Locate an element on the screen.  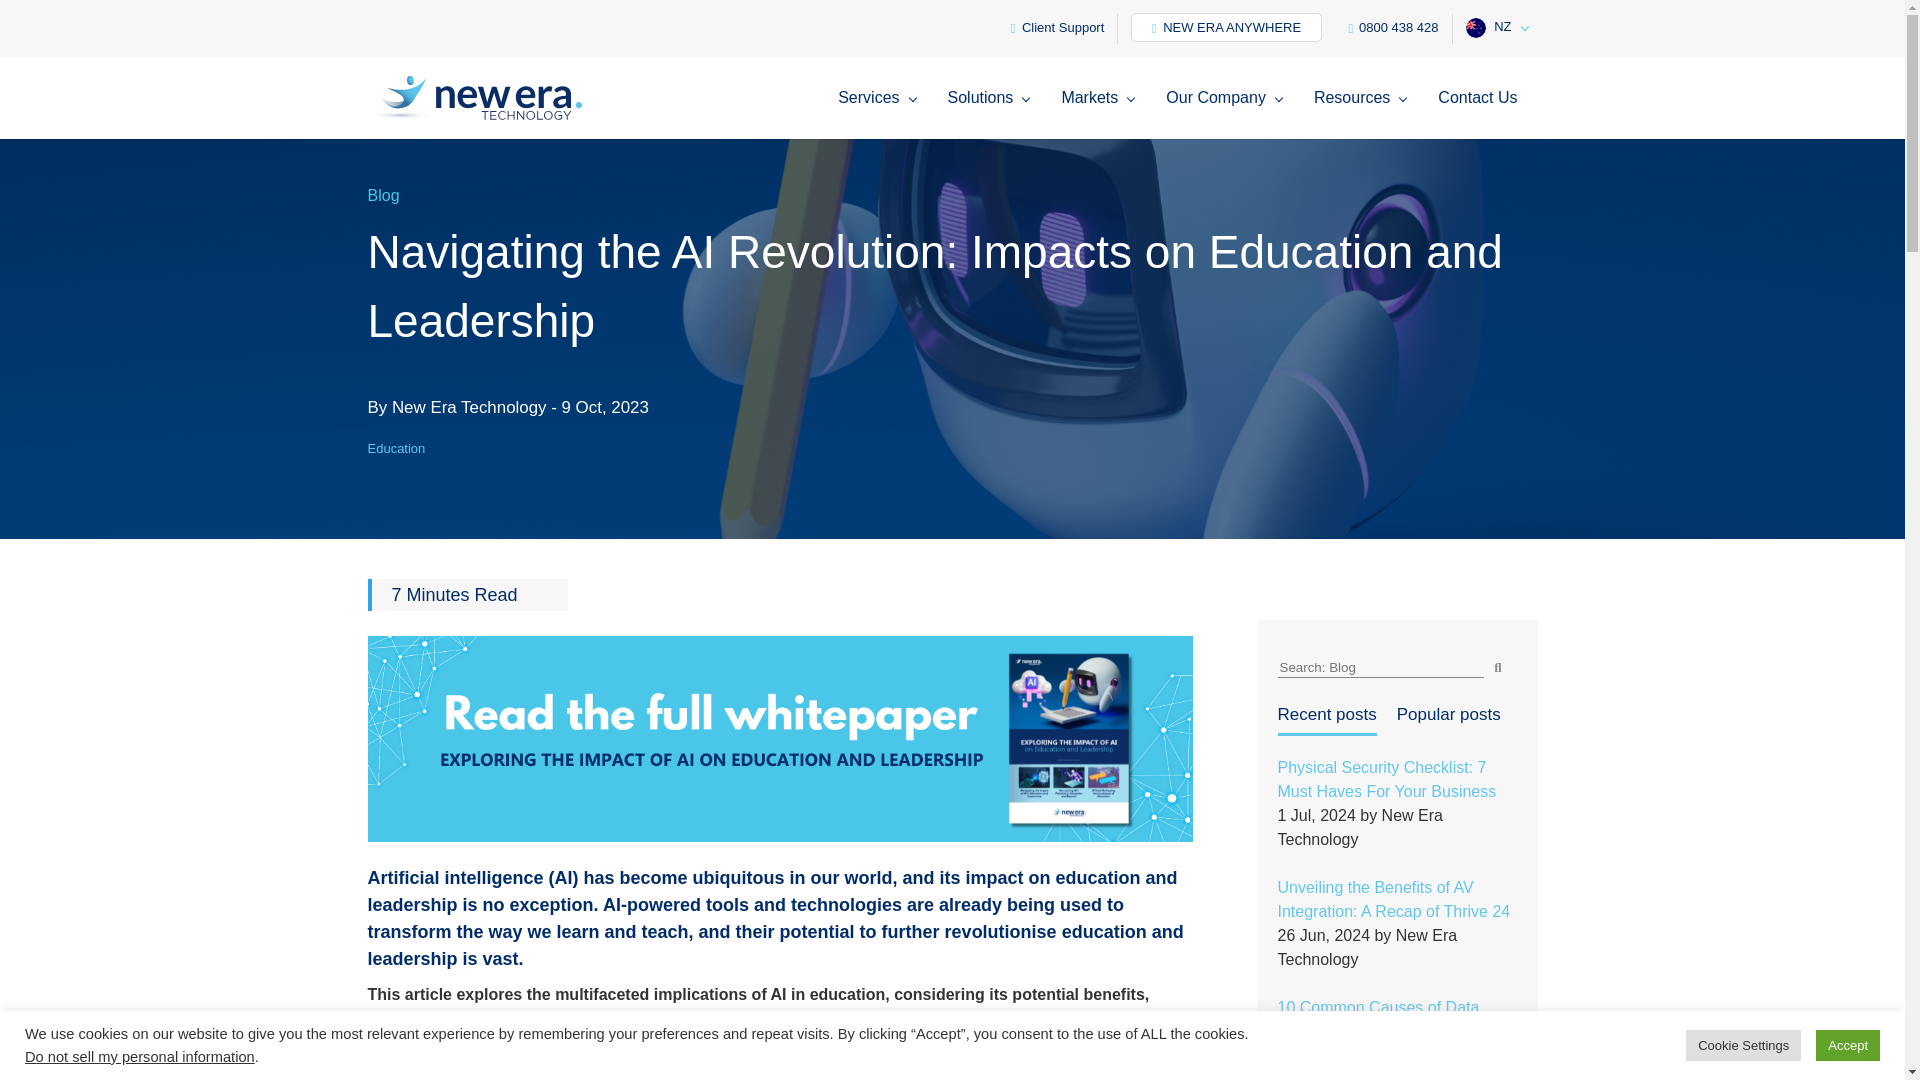
Education is located at coordinates (397, 448).